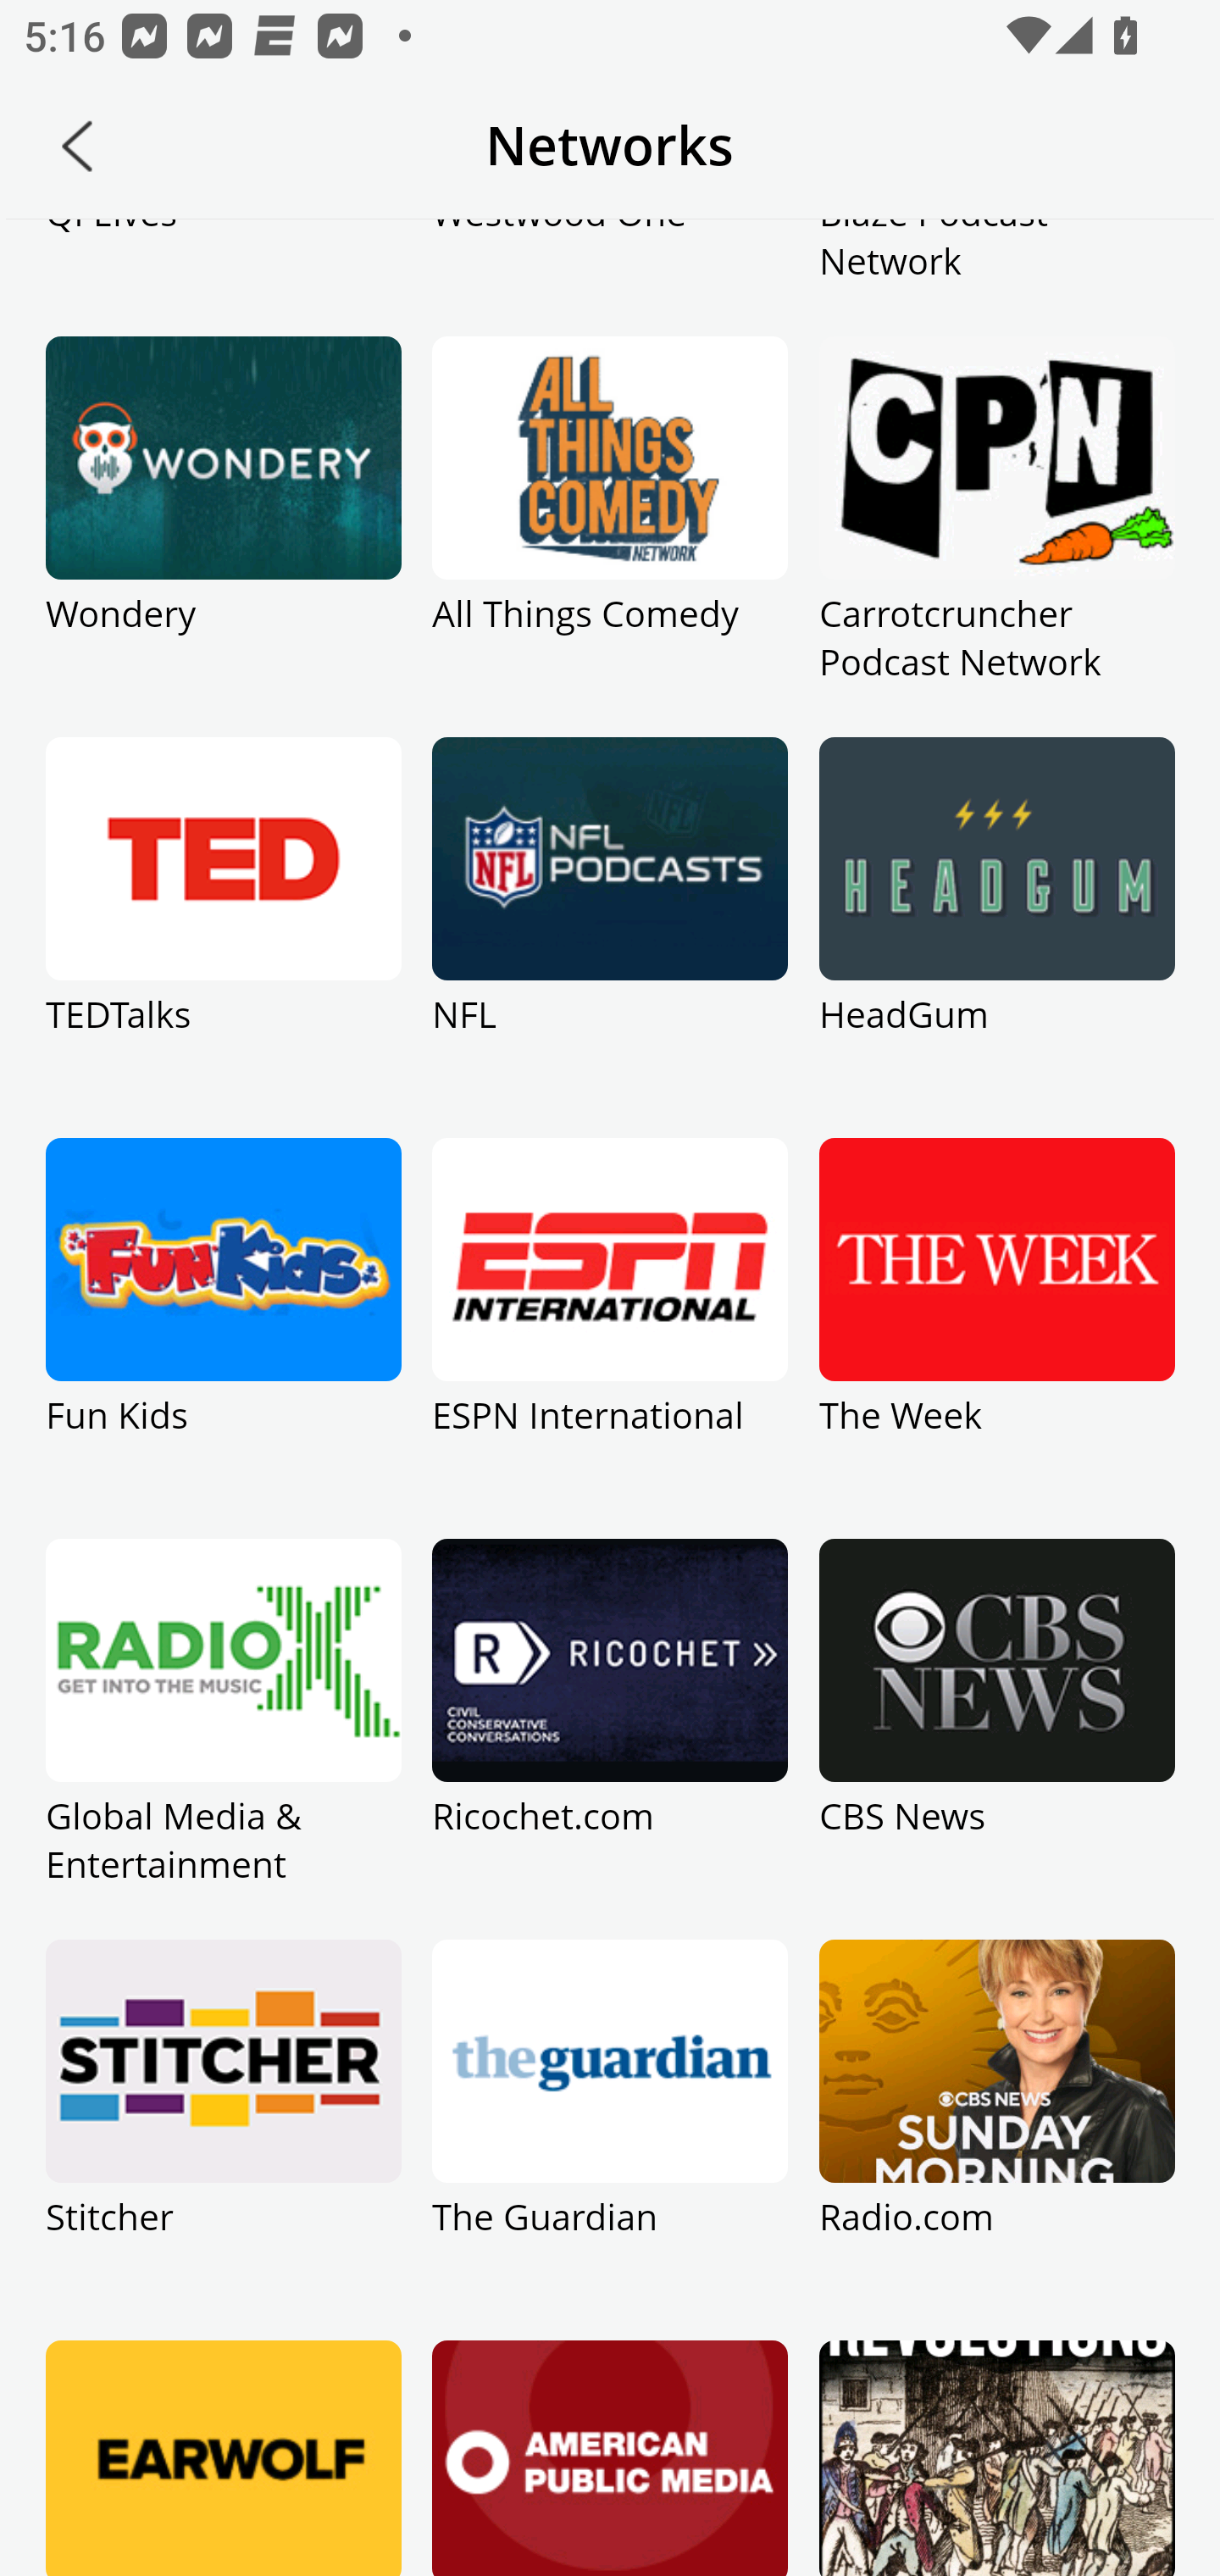 The width and height of the screenshot is (1220, 2576). What do you see at coordinates (610, 1337) in the screenshot?
I see `ESPN International` at bounding box center [610, 1337].